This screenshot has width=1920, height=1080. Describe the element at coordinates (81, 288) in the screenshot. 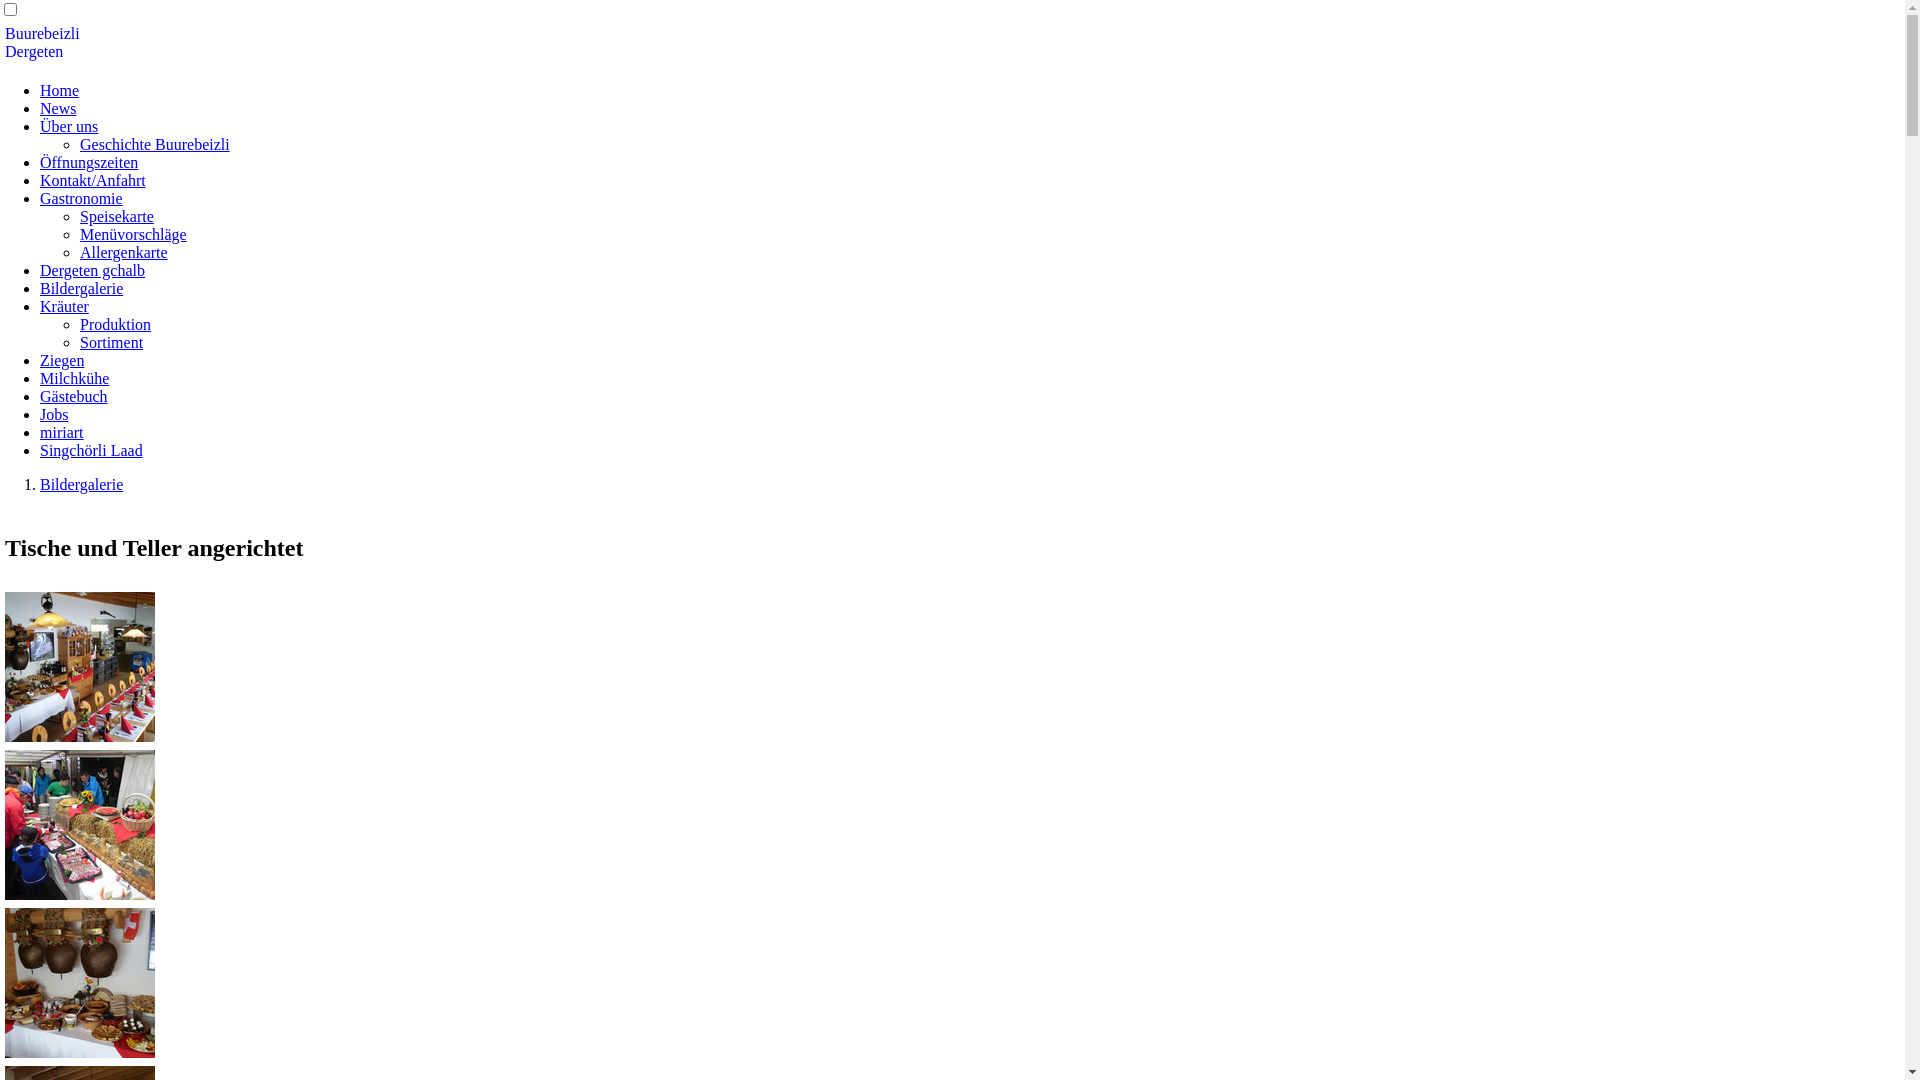

I see `Bildergalerie` at that location.